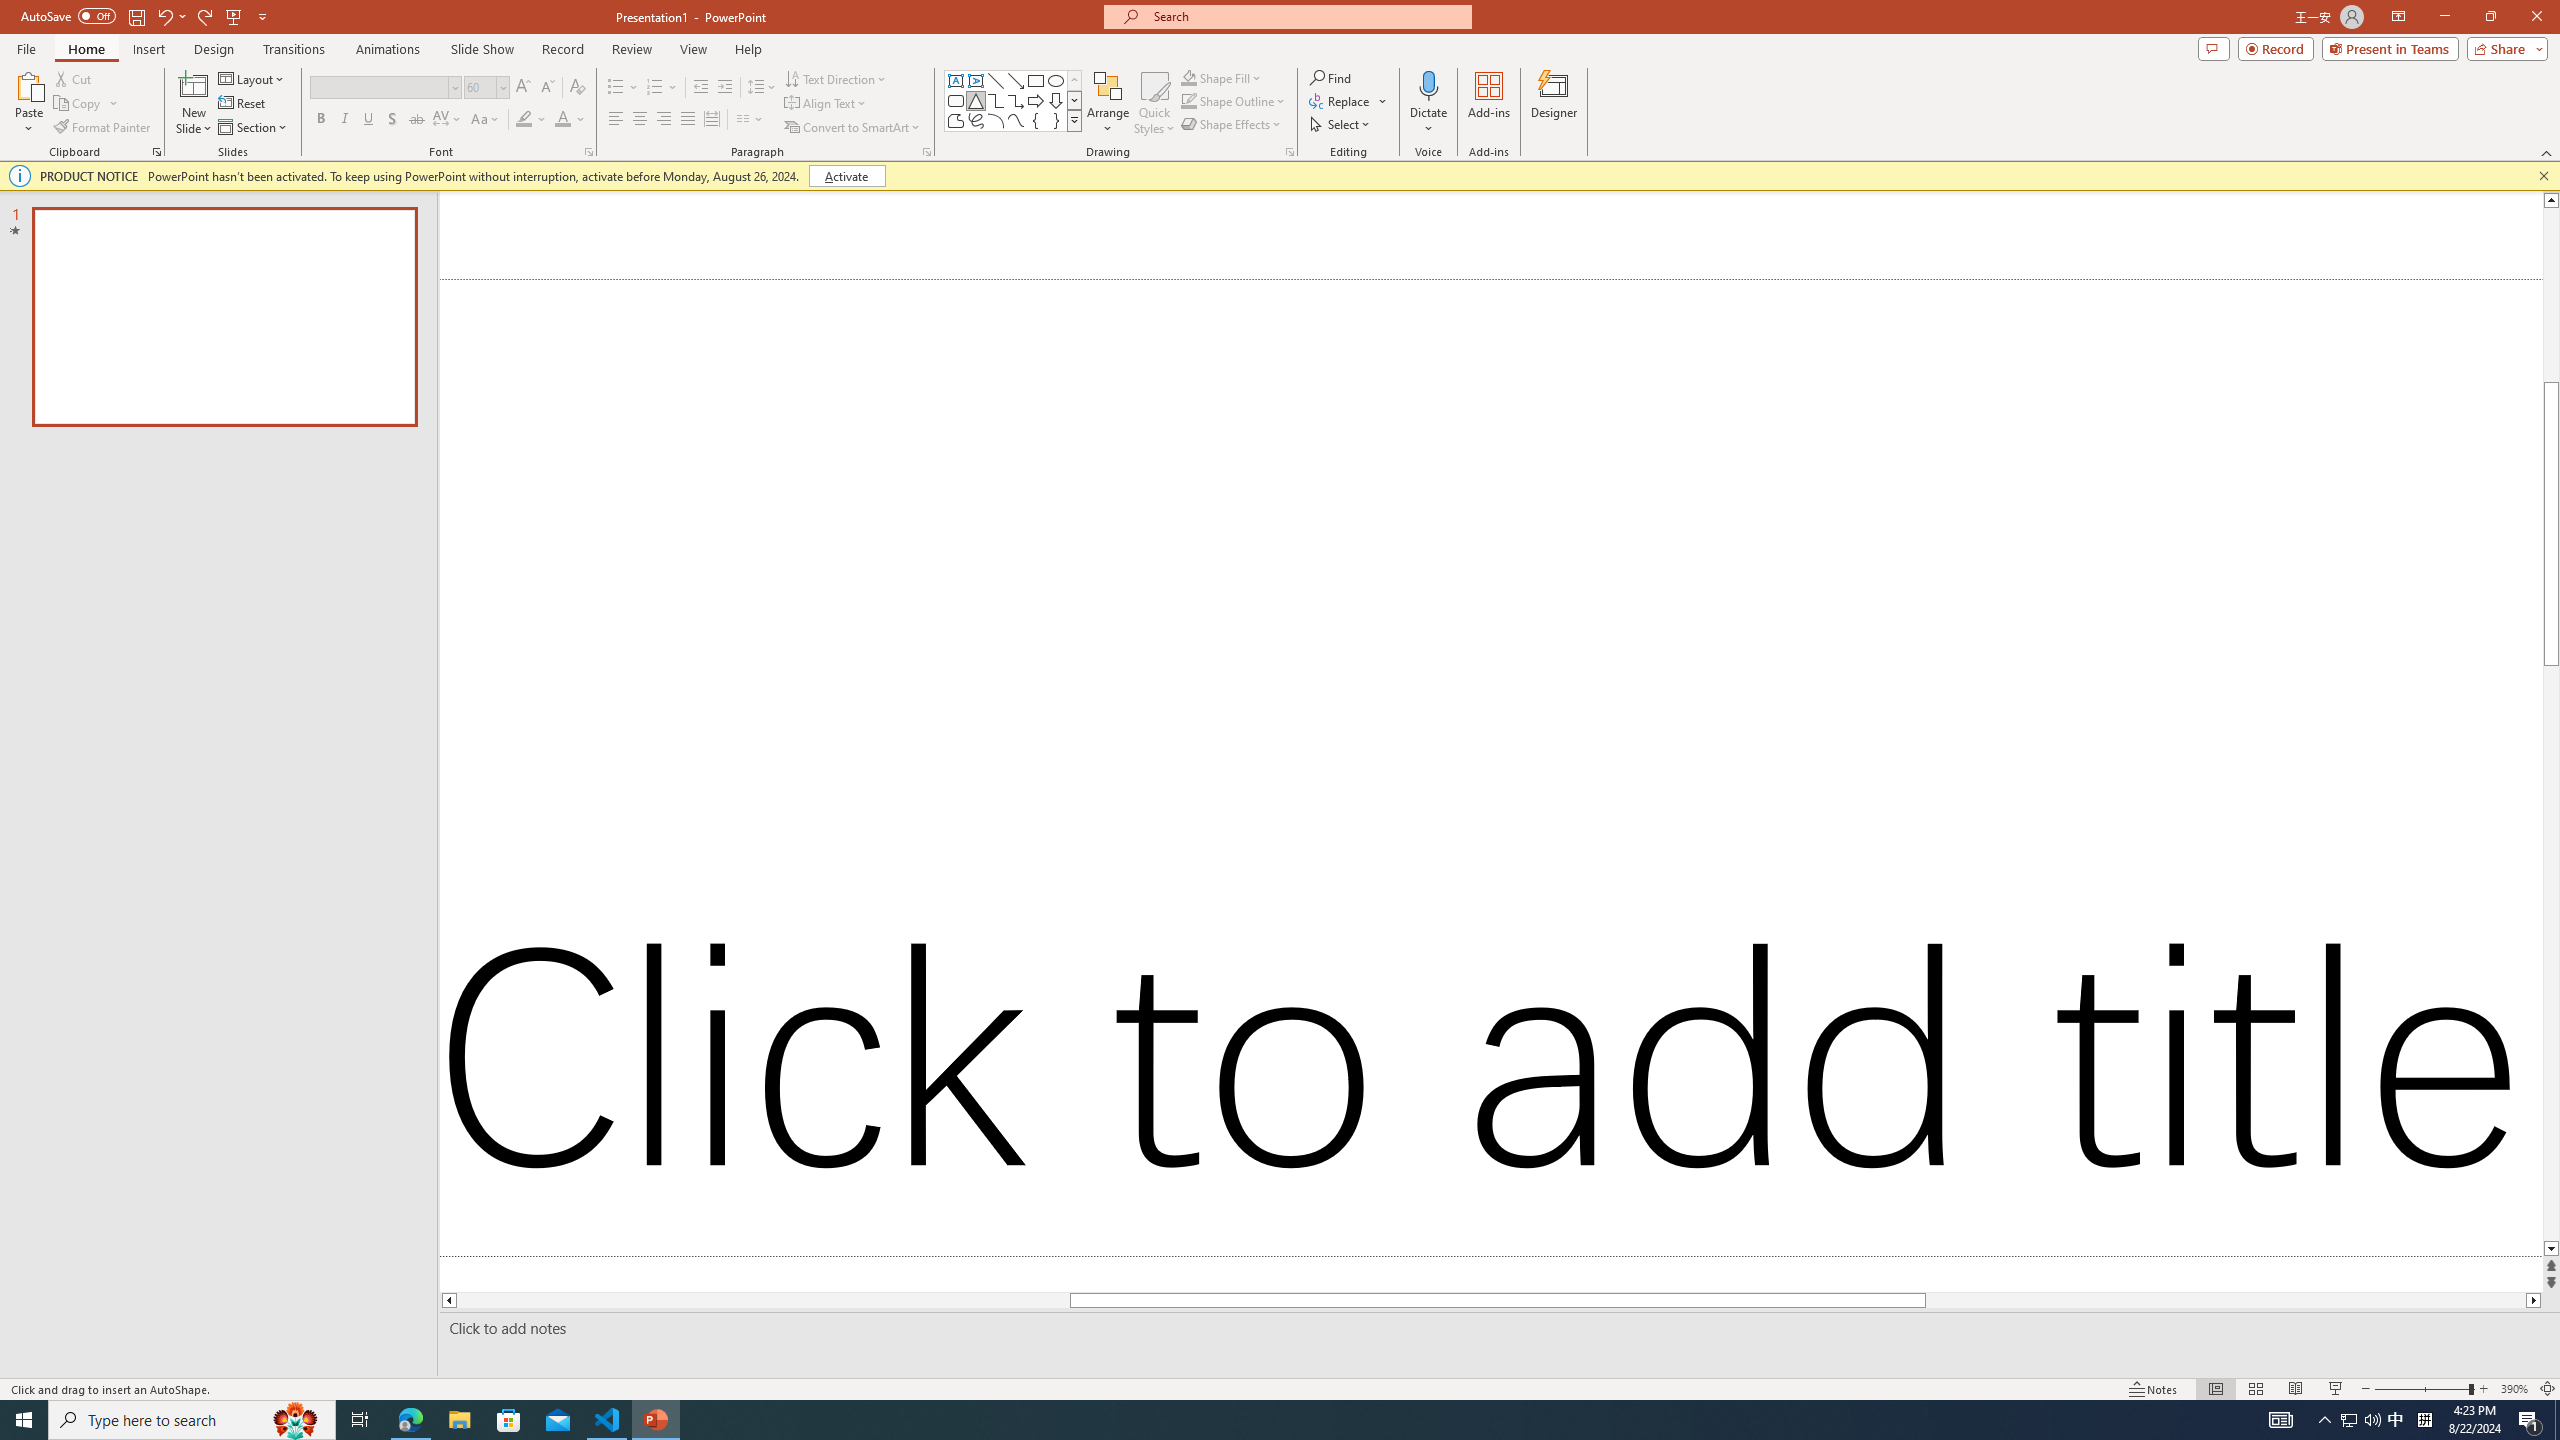 The height and width of the screenshot is (1440, 2560). What do you see at coordinates (320, 120) in the screenshot?
I see `Bold` at bounding box center [320, 120].